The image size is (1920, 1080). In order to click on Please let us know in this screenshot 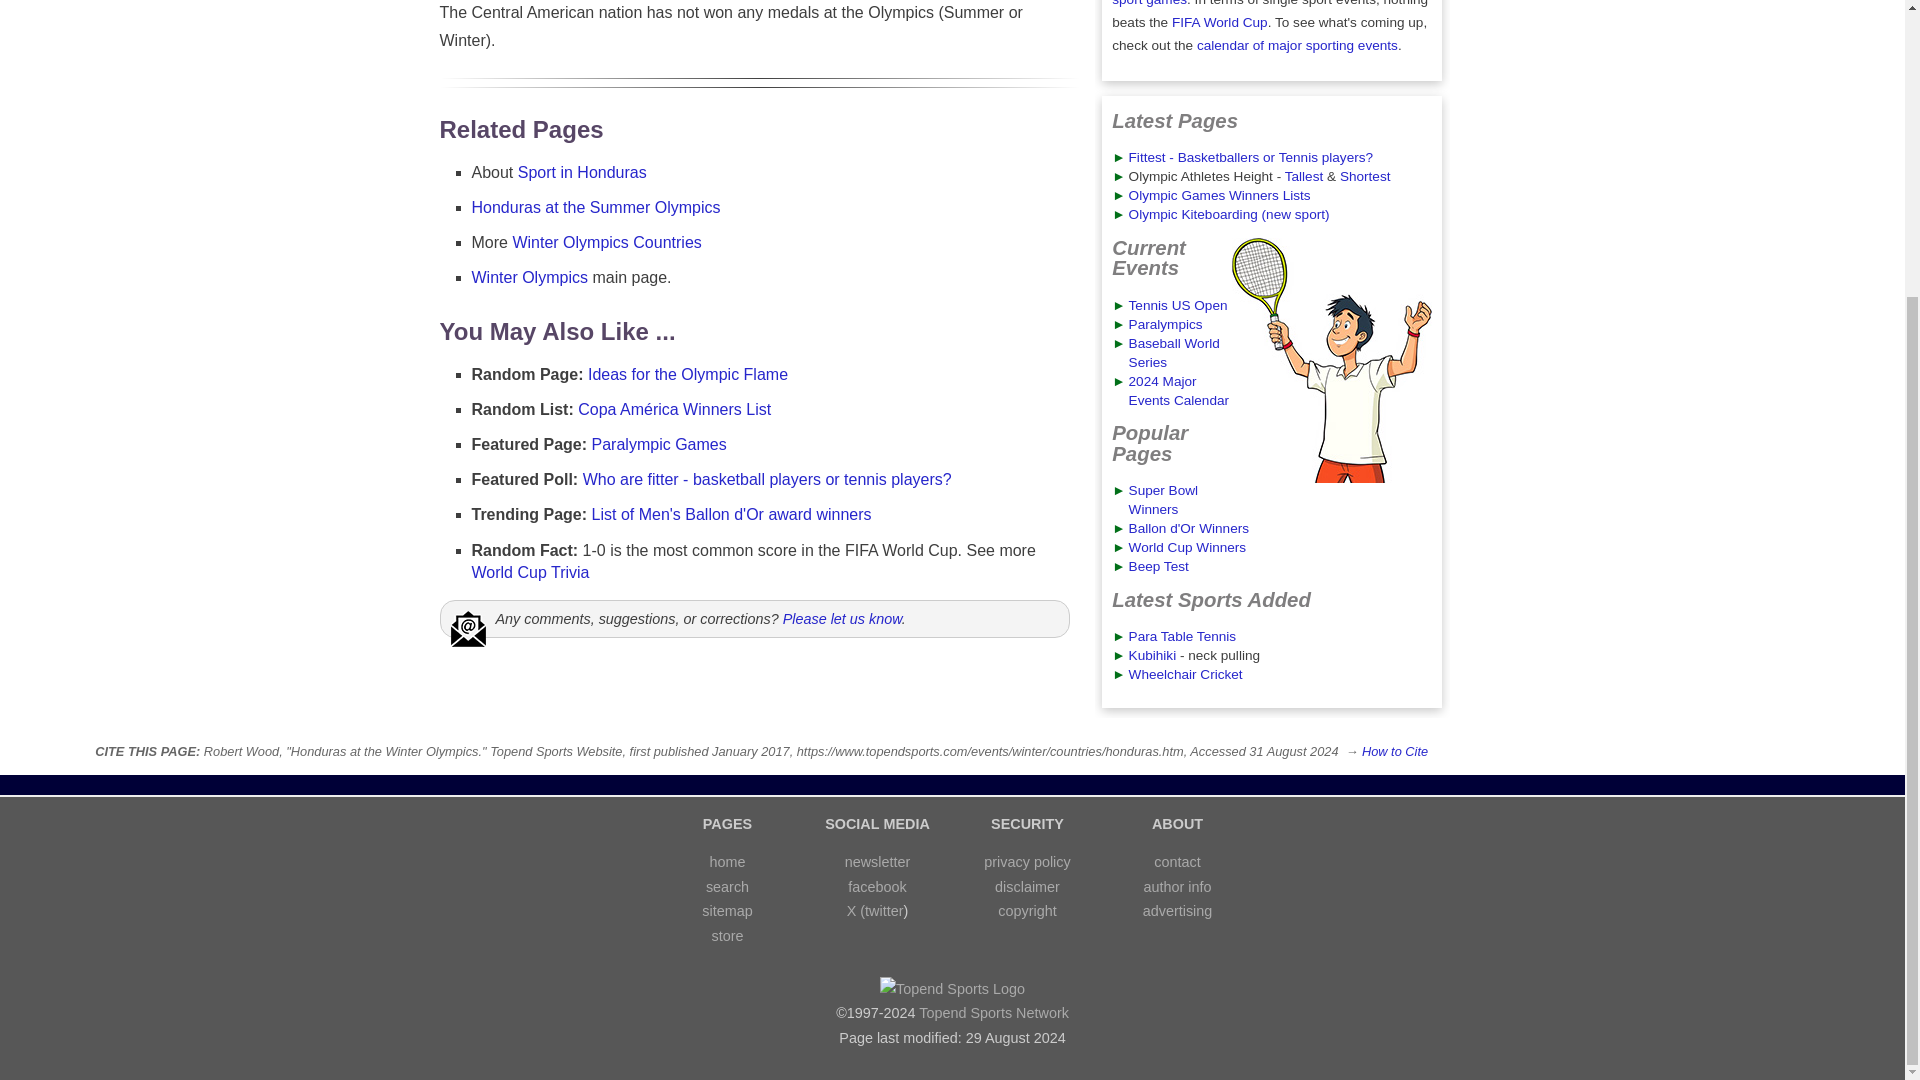, I will do `click(842, 619)`.